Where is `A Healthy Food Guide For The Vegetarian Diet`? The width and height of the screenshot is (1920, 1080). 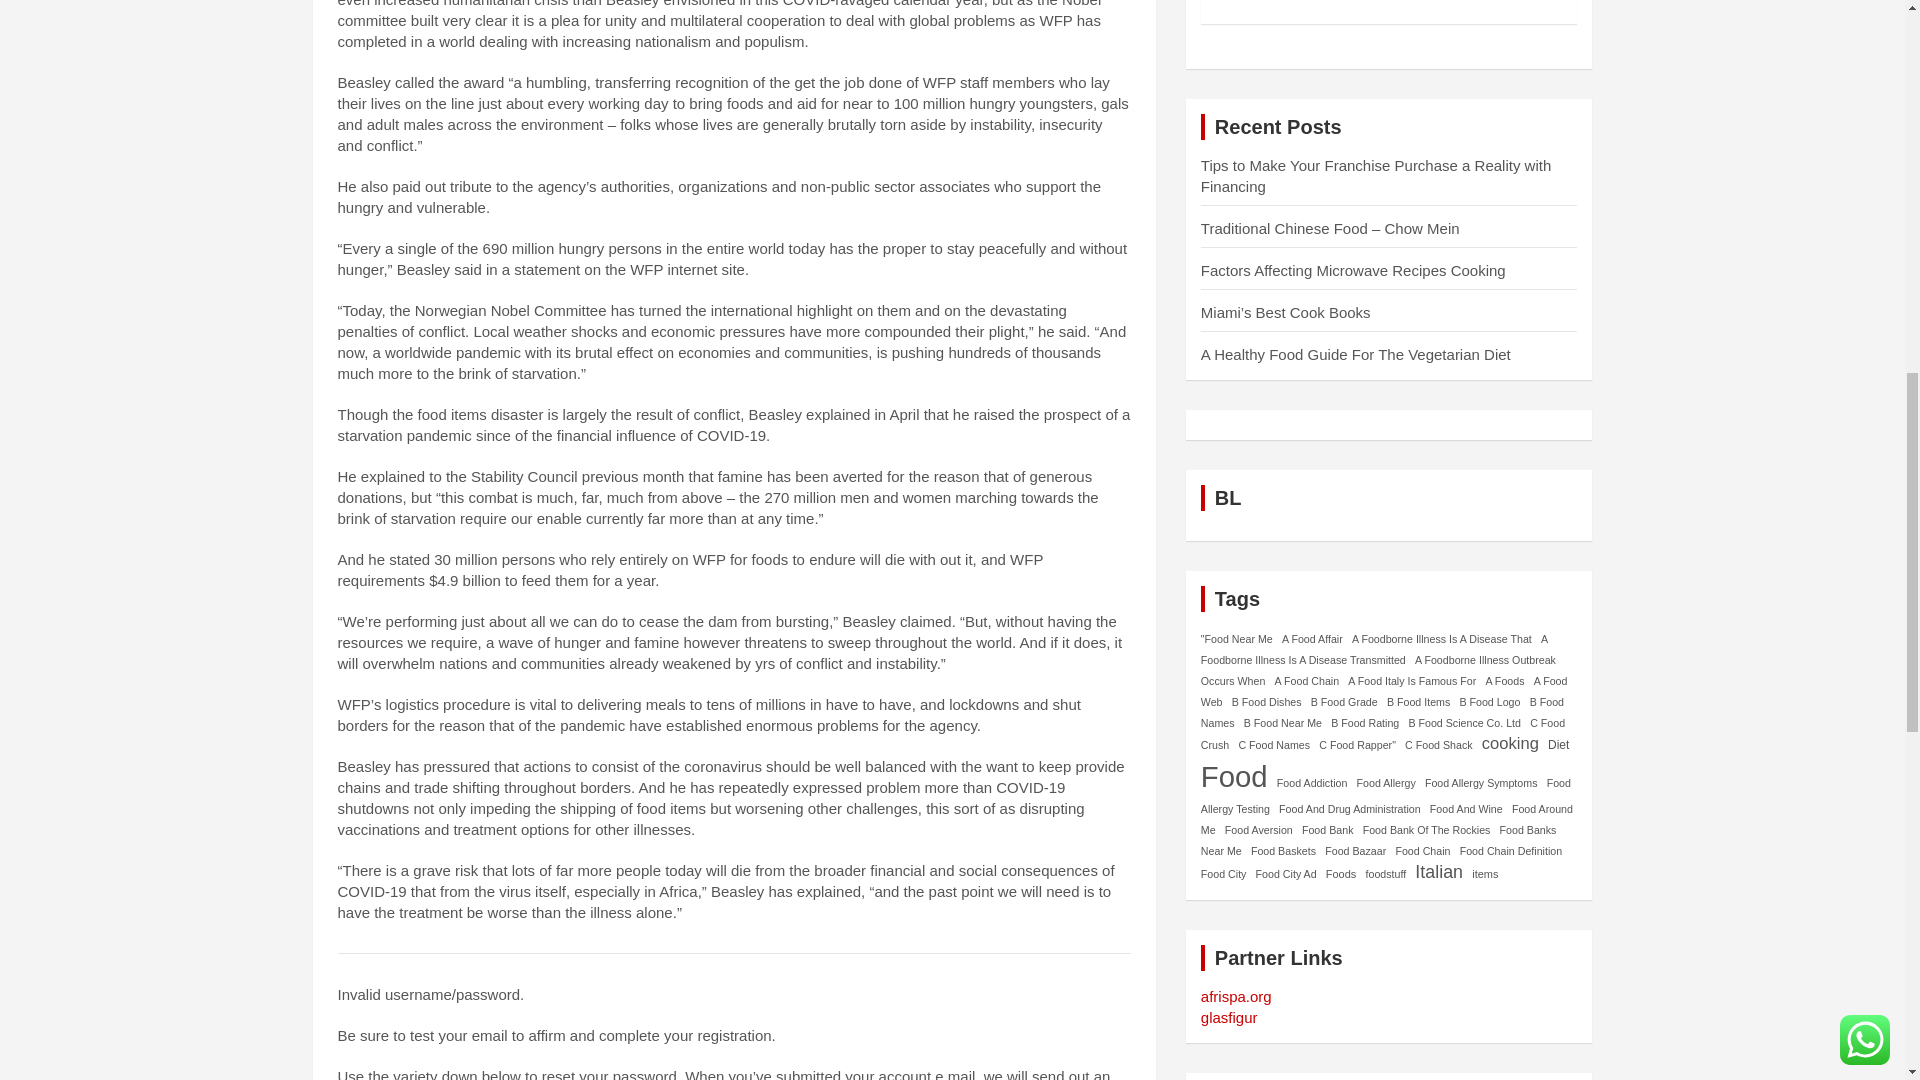 A Healthy Food Guide For The Vegetarian Diet is located at coordinates (1356, 354).